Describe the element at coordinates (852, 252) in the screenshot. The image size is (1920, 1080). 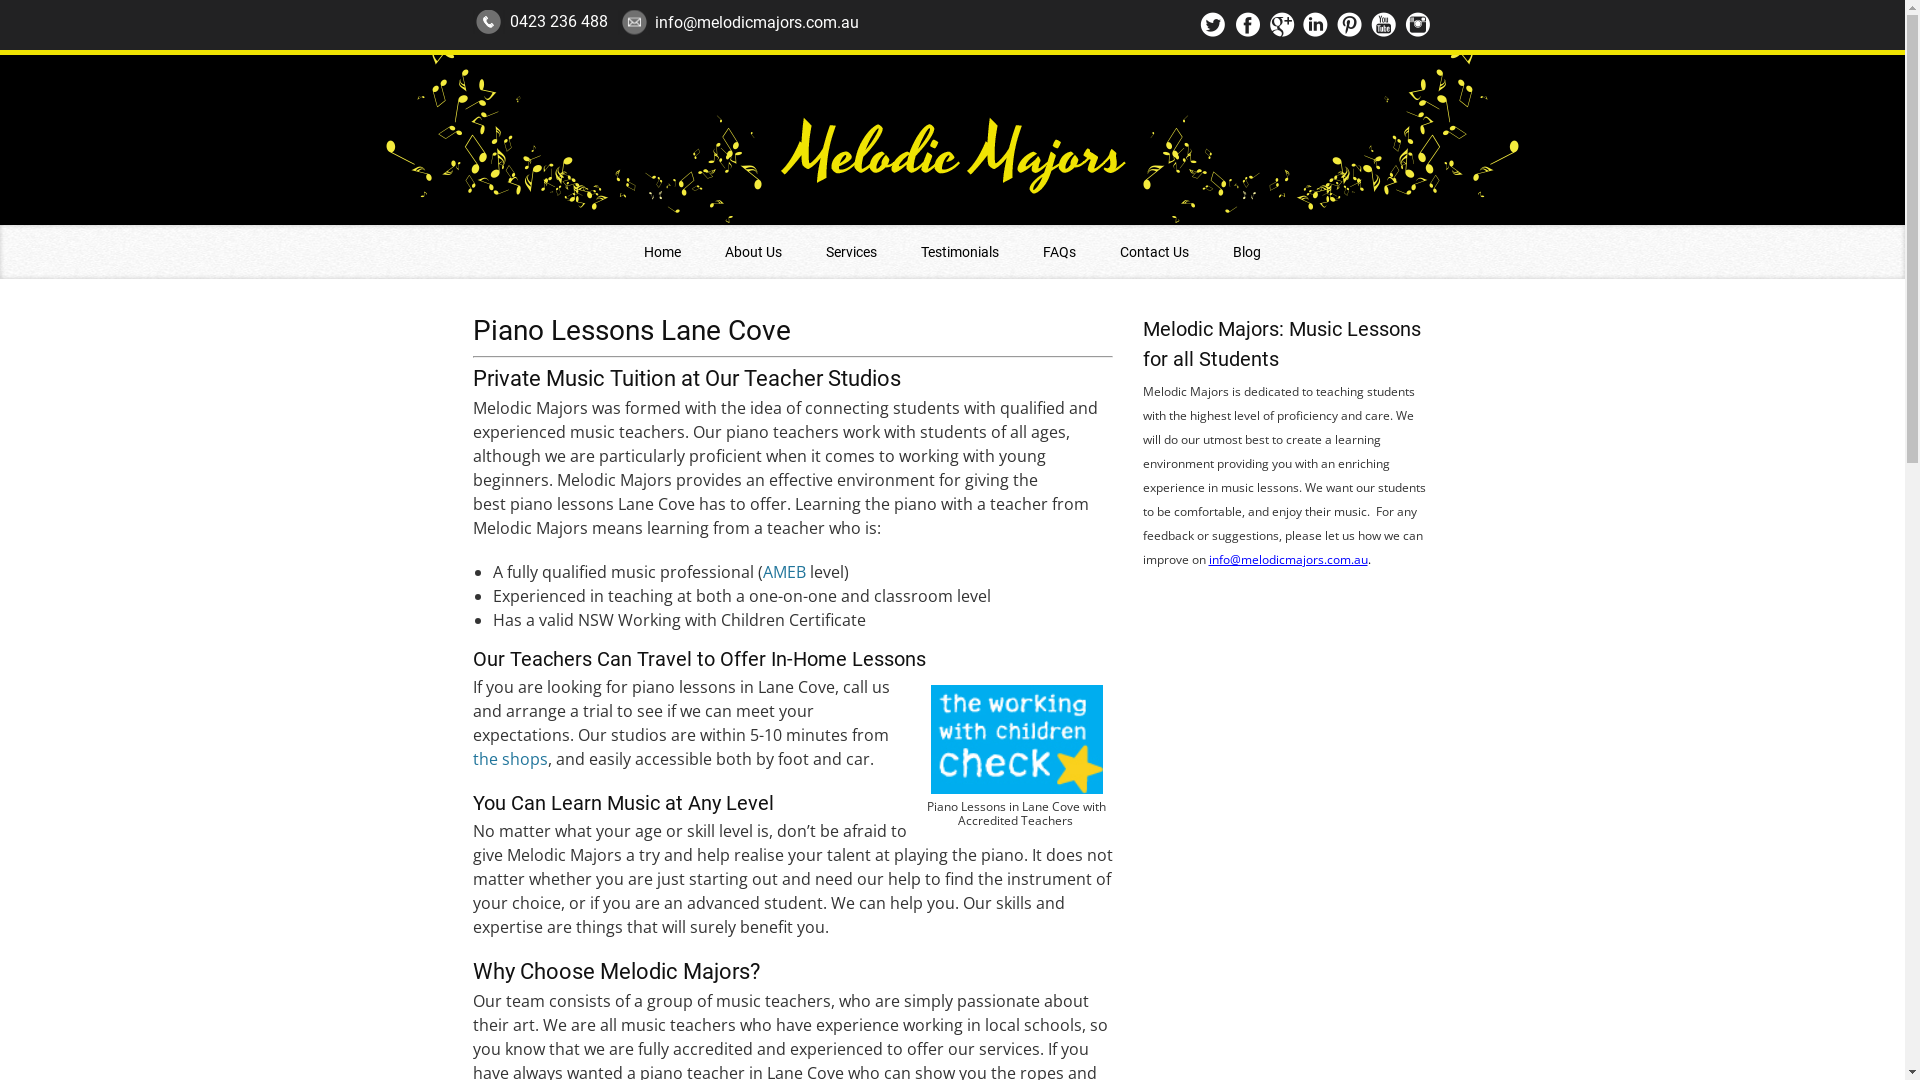
I see `Services` at that location.